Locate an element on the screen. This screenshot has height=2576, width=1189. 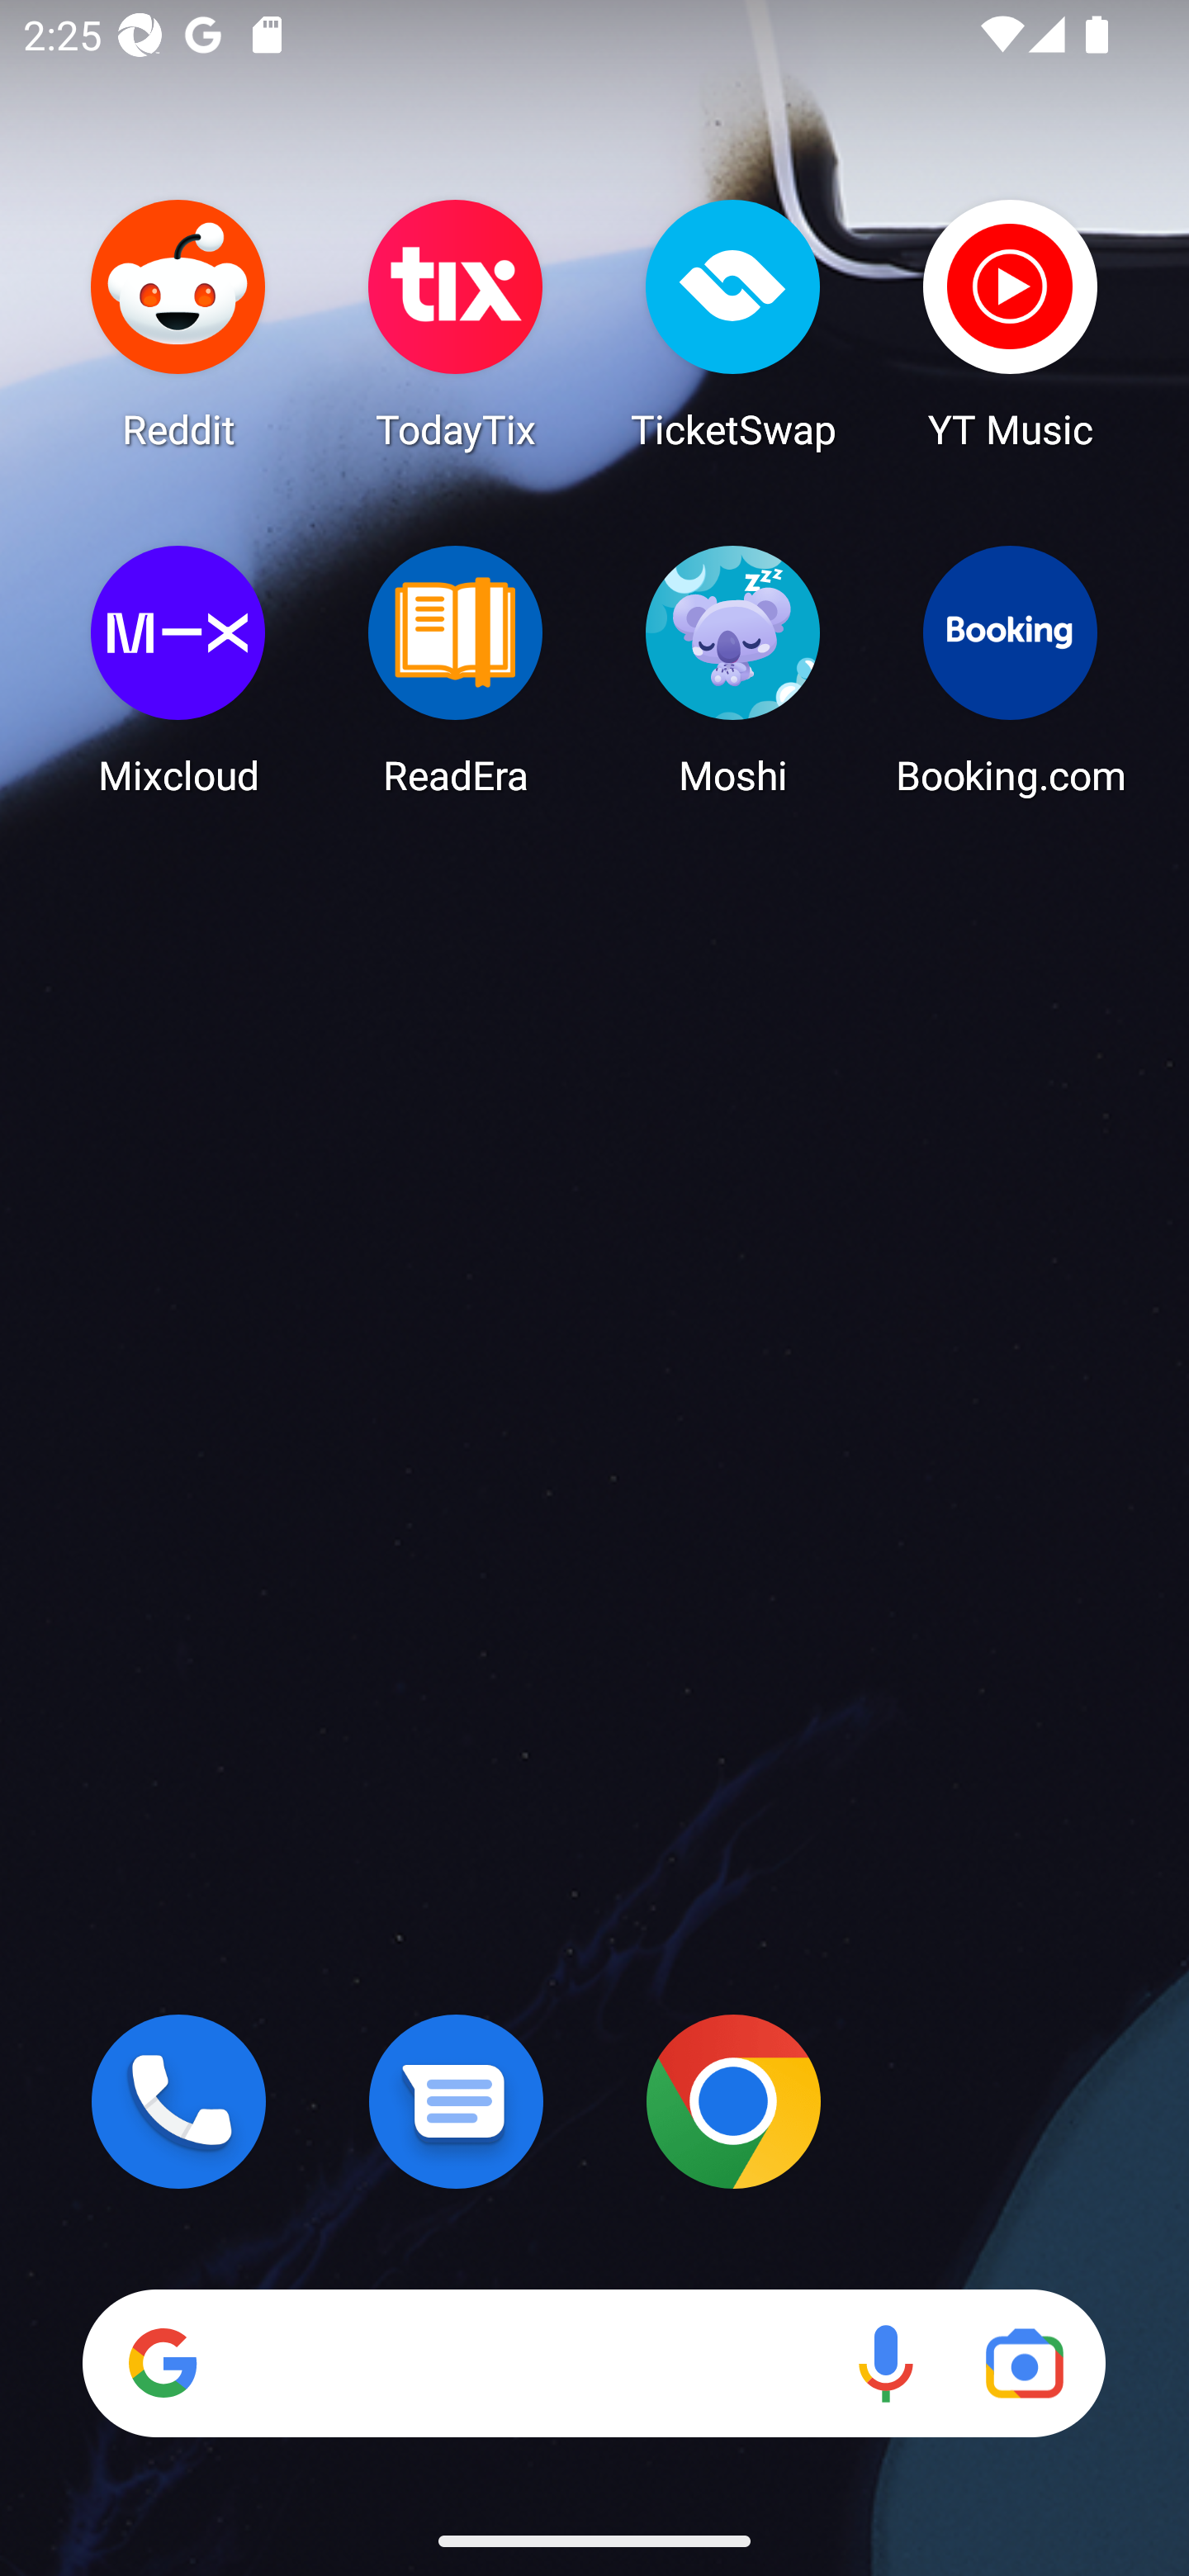
Mixcloud is located at coordinates (178, 670).